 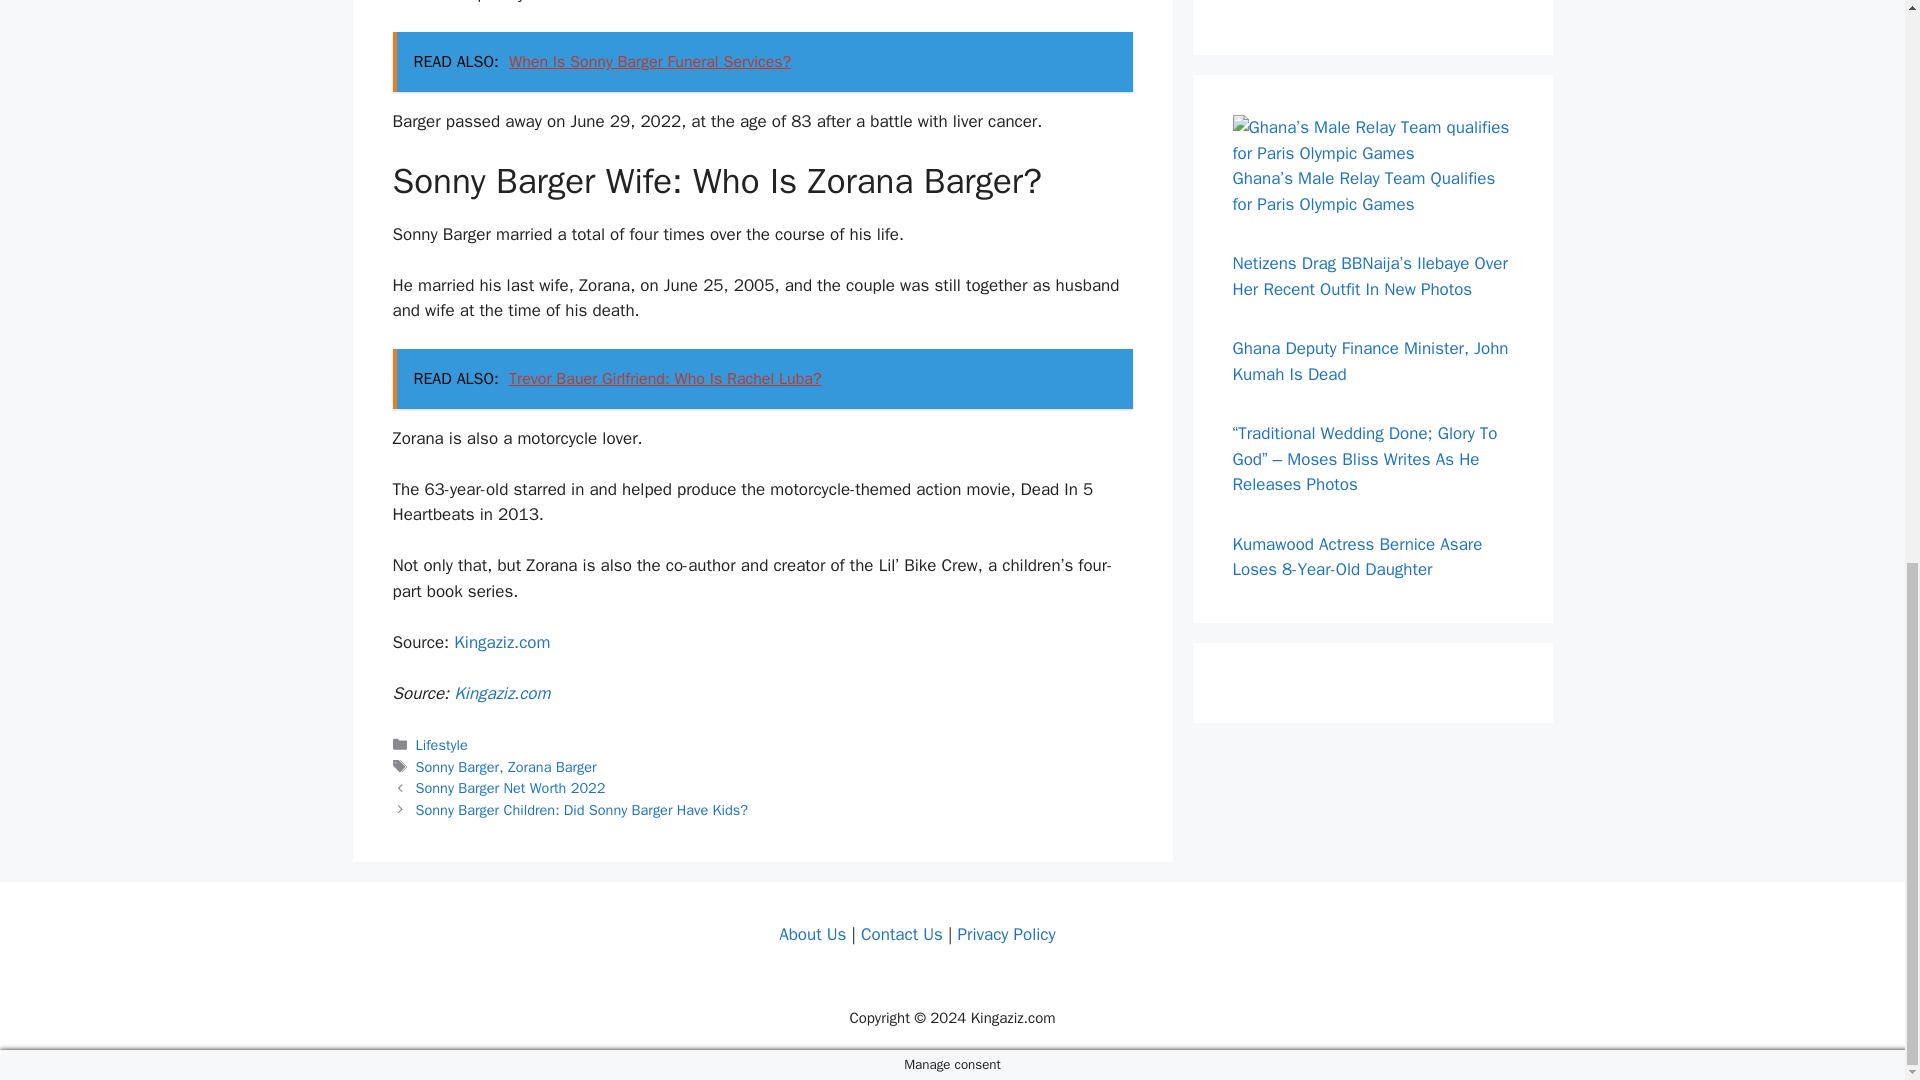 What do you see at coordinates (511, 788) in the screenshot?
I see `Sonny Barger Net Worth 2022` at bounding box center [511, 788].